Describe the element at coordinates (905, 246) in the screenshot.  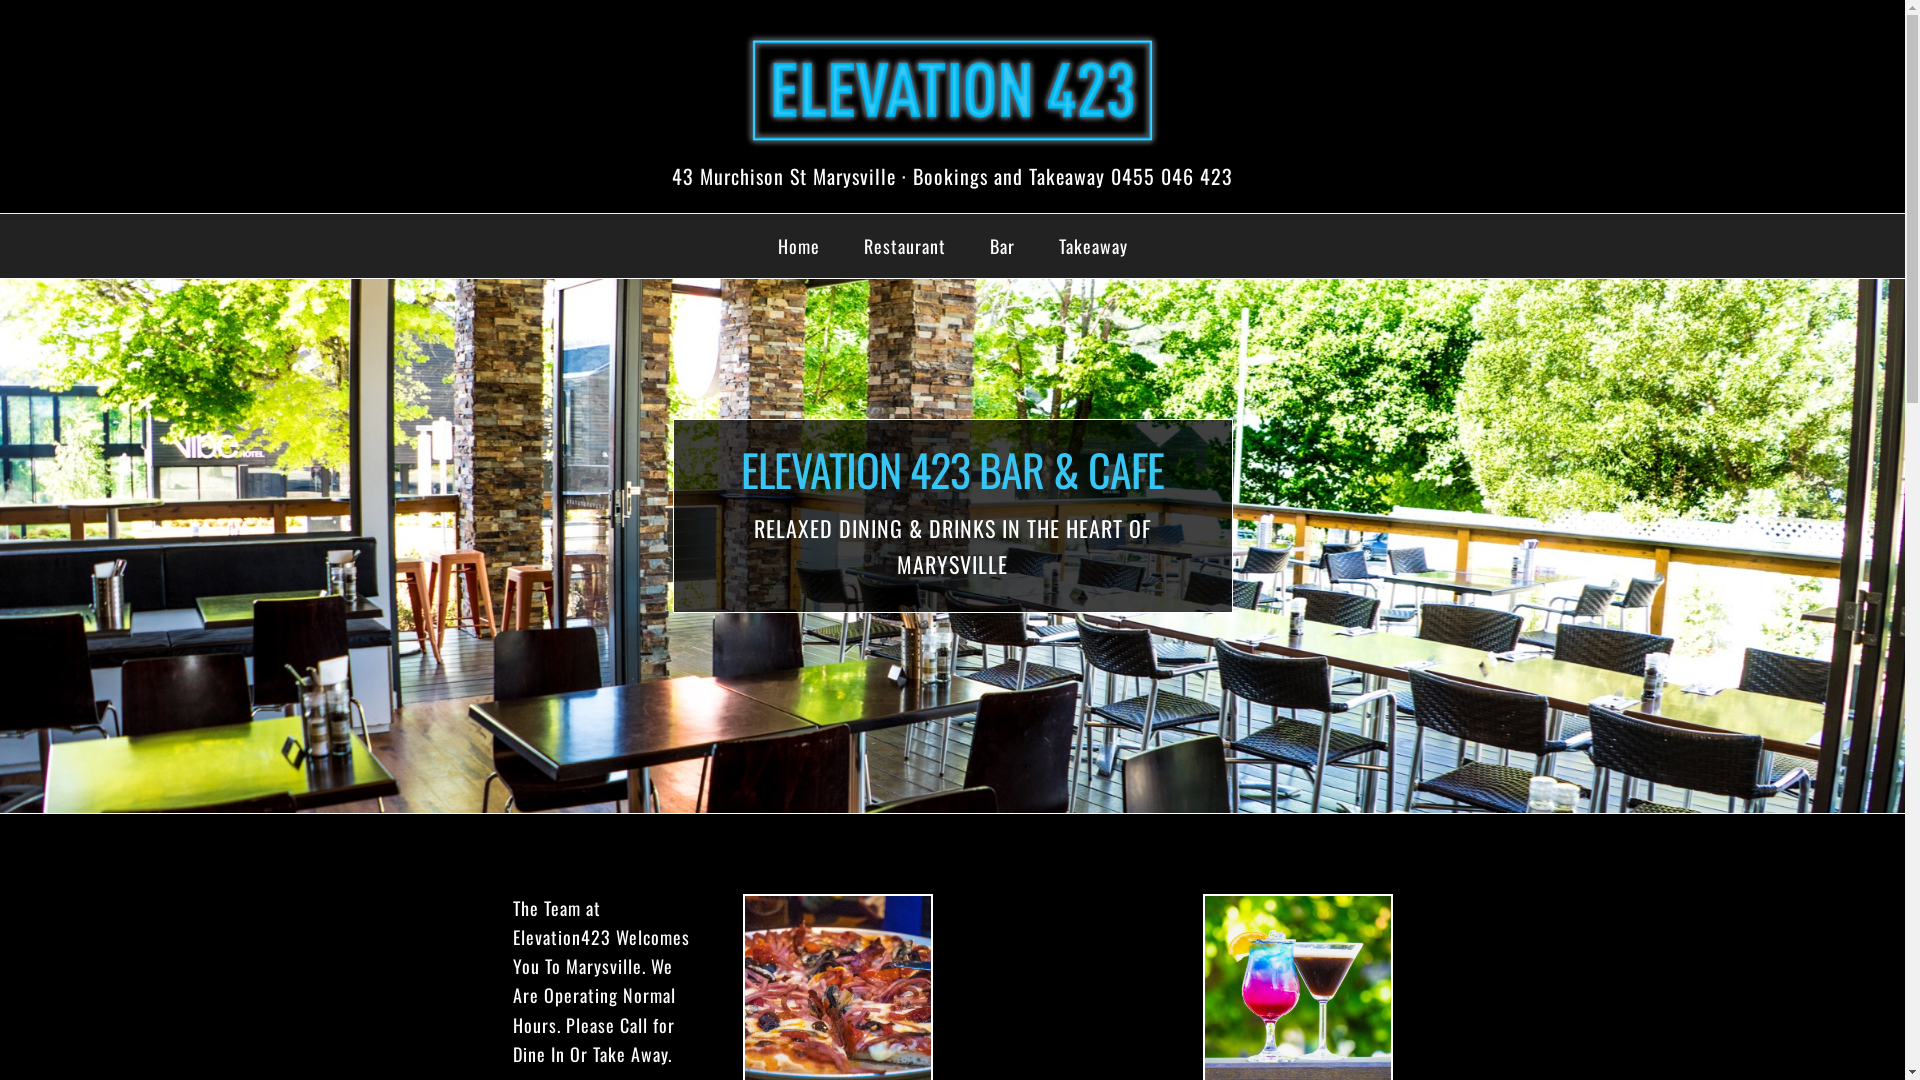
I see `Restaurant` at that location.